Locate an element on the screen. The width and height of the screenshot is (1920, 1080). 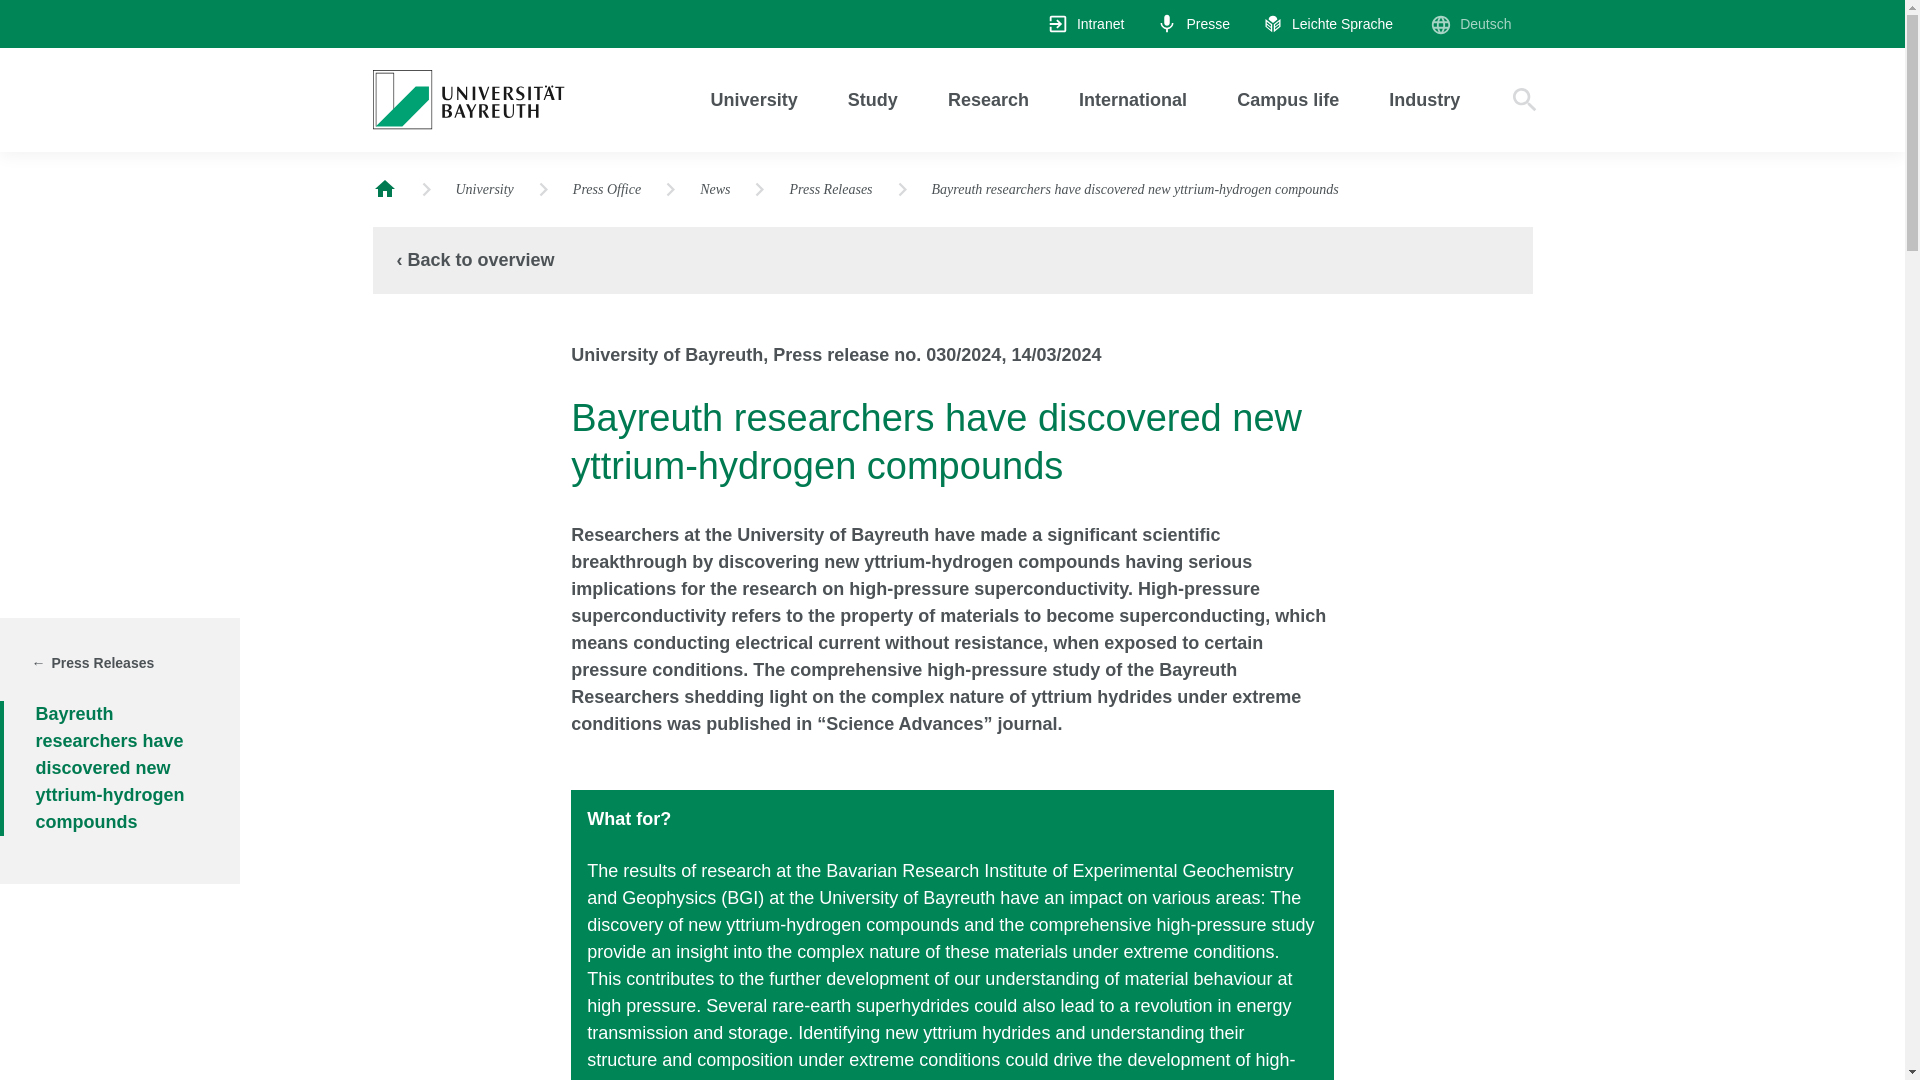
Press Office is located at coordinates (606, 190).